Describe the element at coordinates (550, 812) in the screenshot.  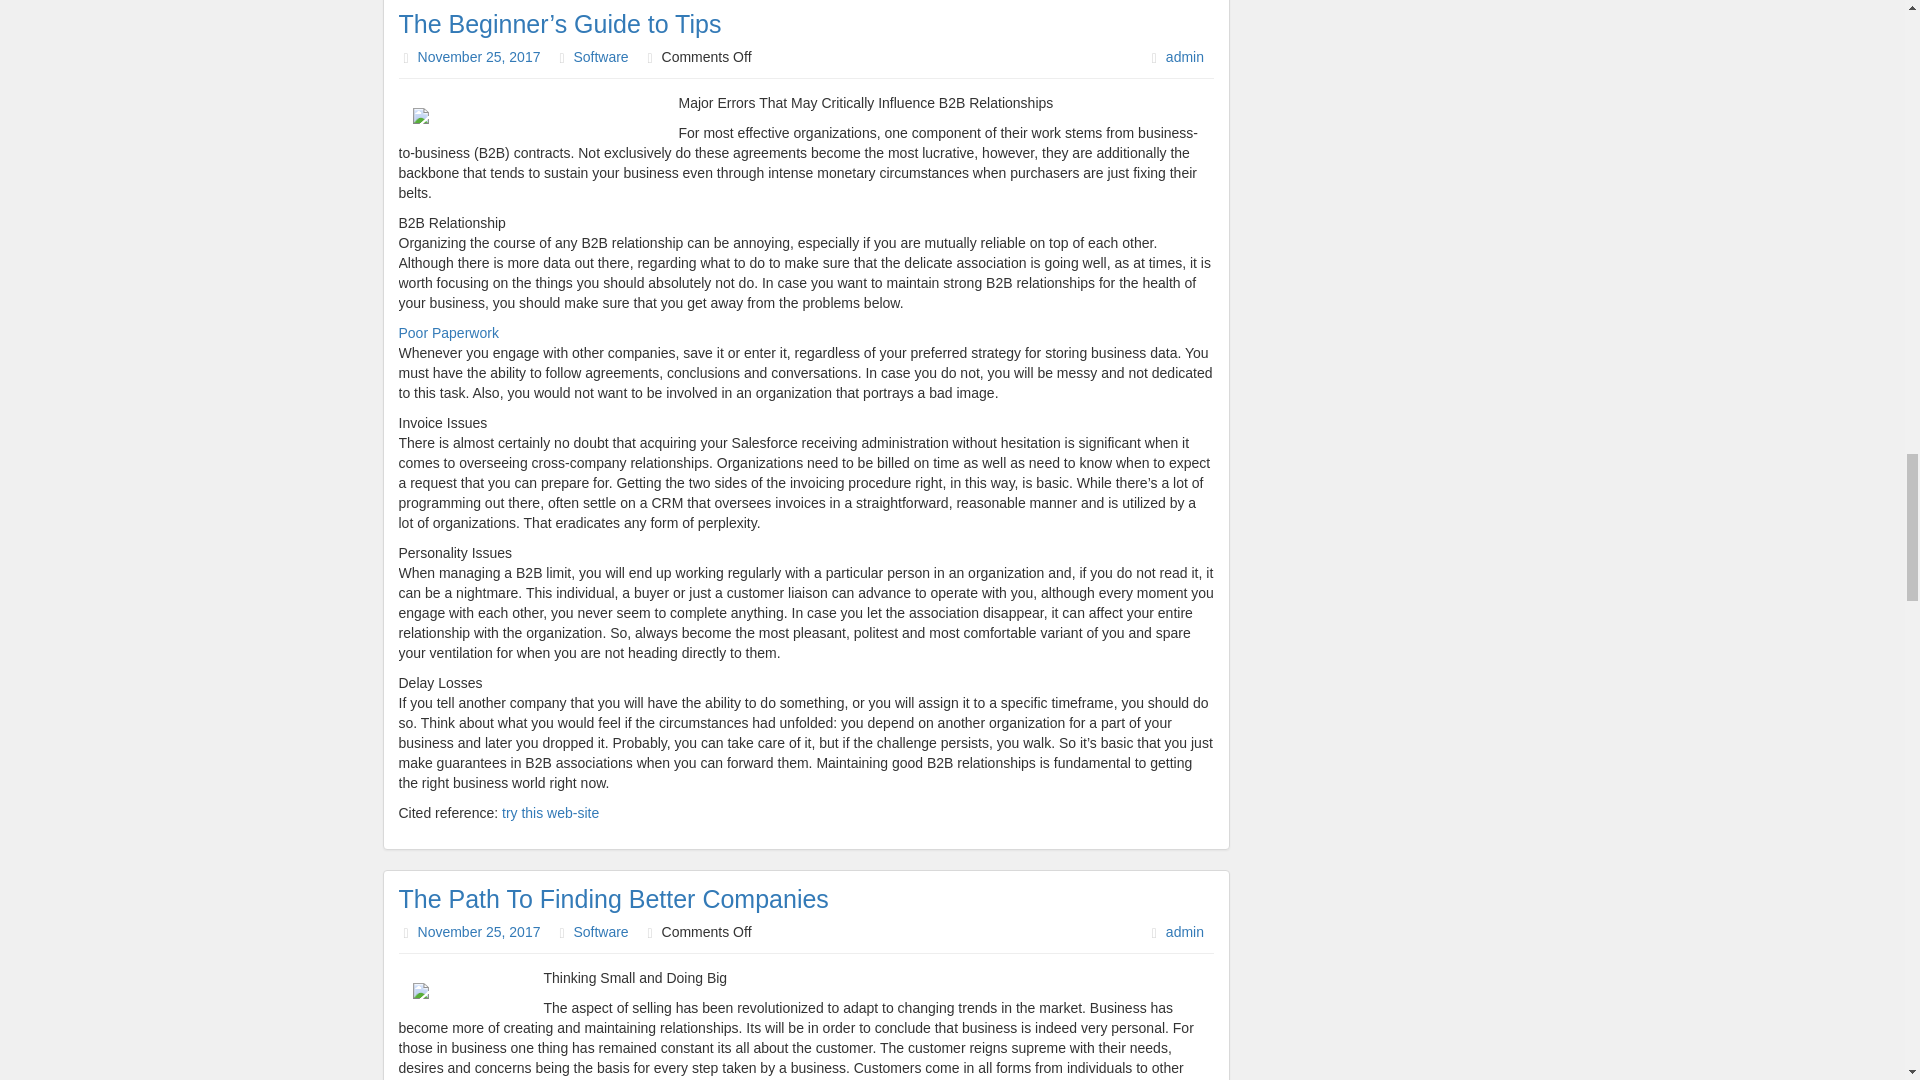
I see `try this web-site` at that location.